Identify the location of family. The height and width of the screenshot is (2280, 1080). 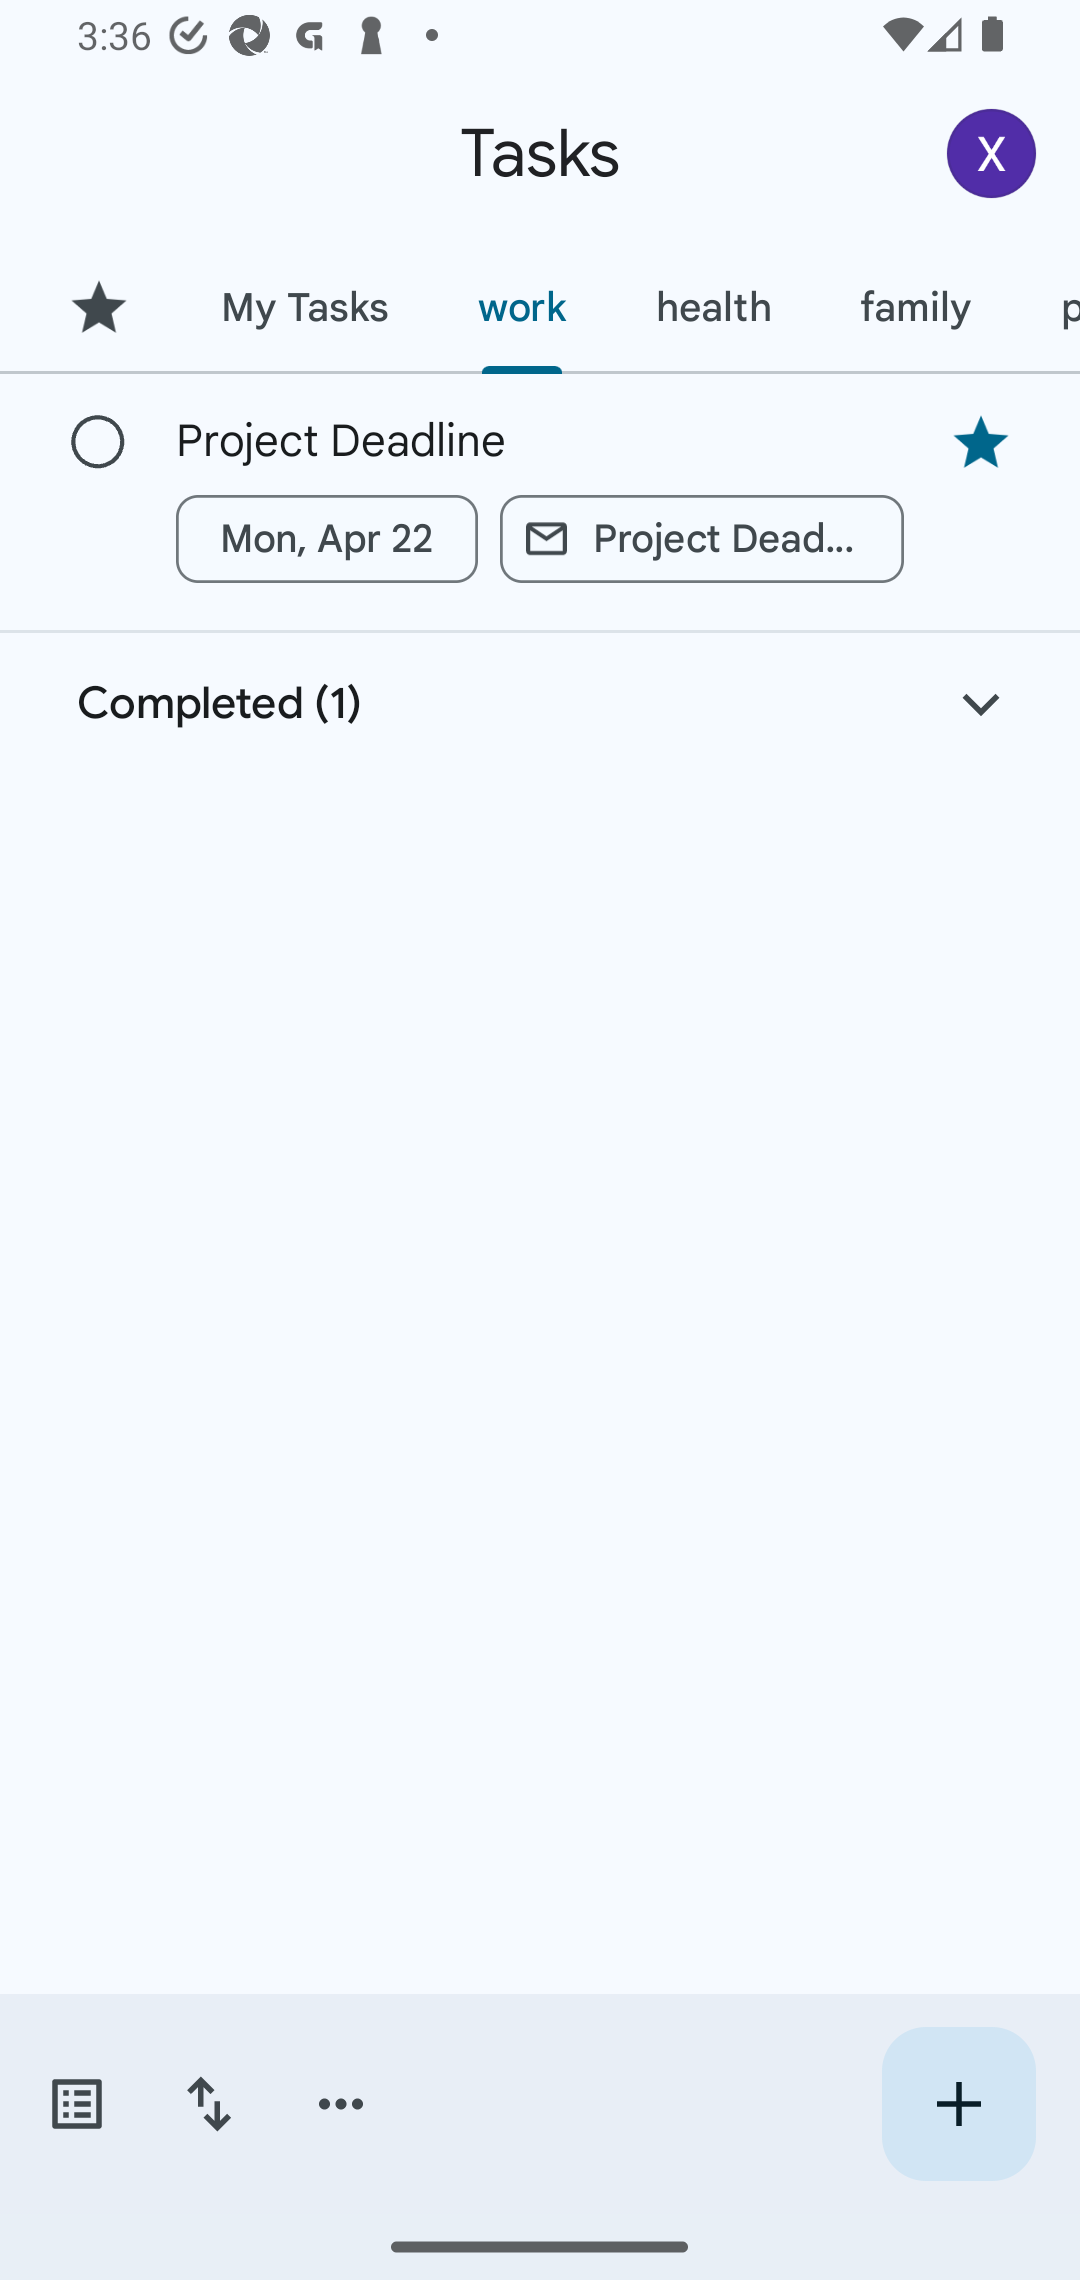
(916, 307).